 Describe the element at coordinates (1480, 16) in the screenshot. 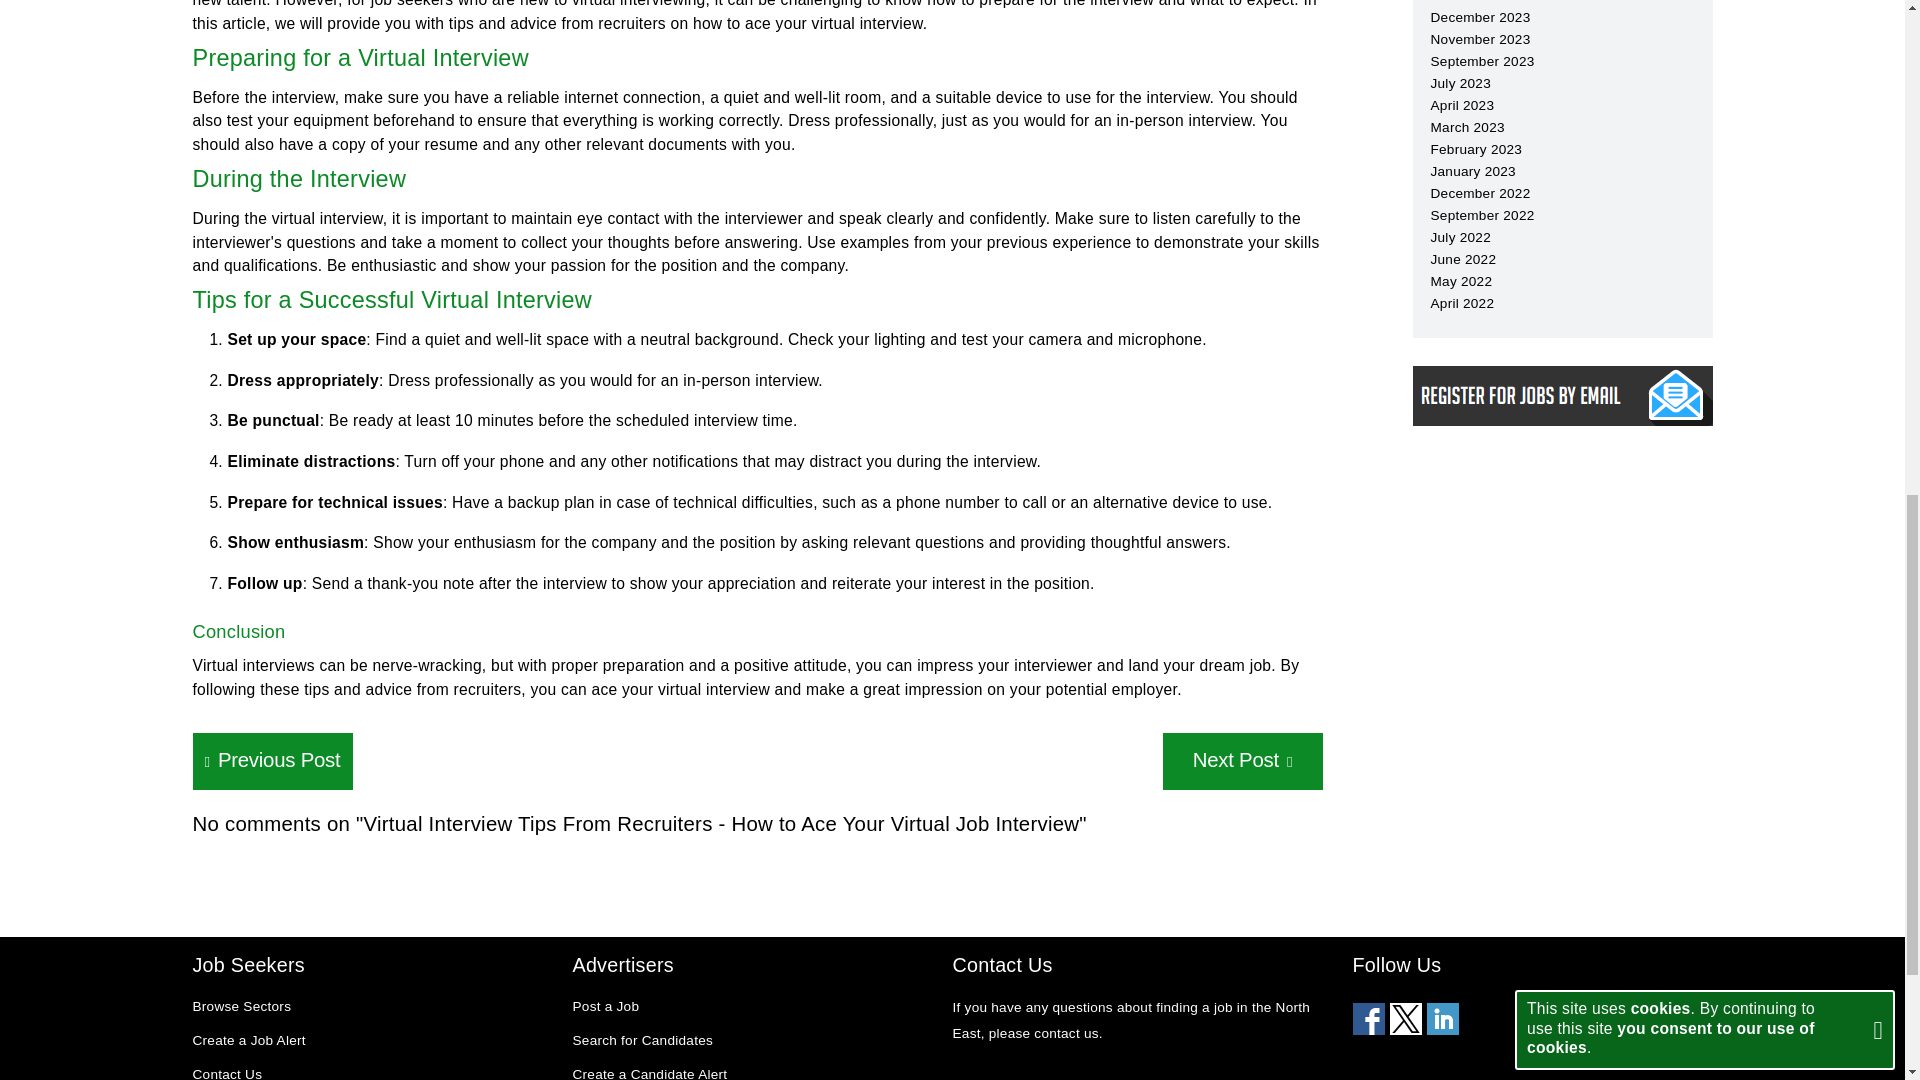

I see `December 2023` at that location.